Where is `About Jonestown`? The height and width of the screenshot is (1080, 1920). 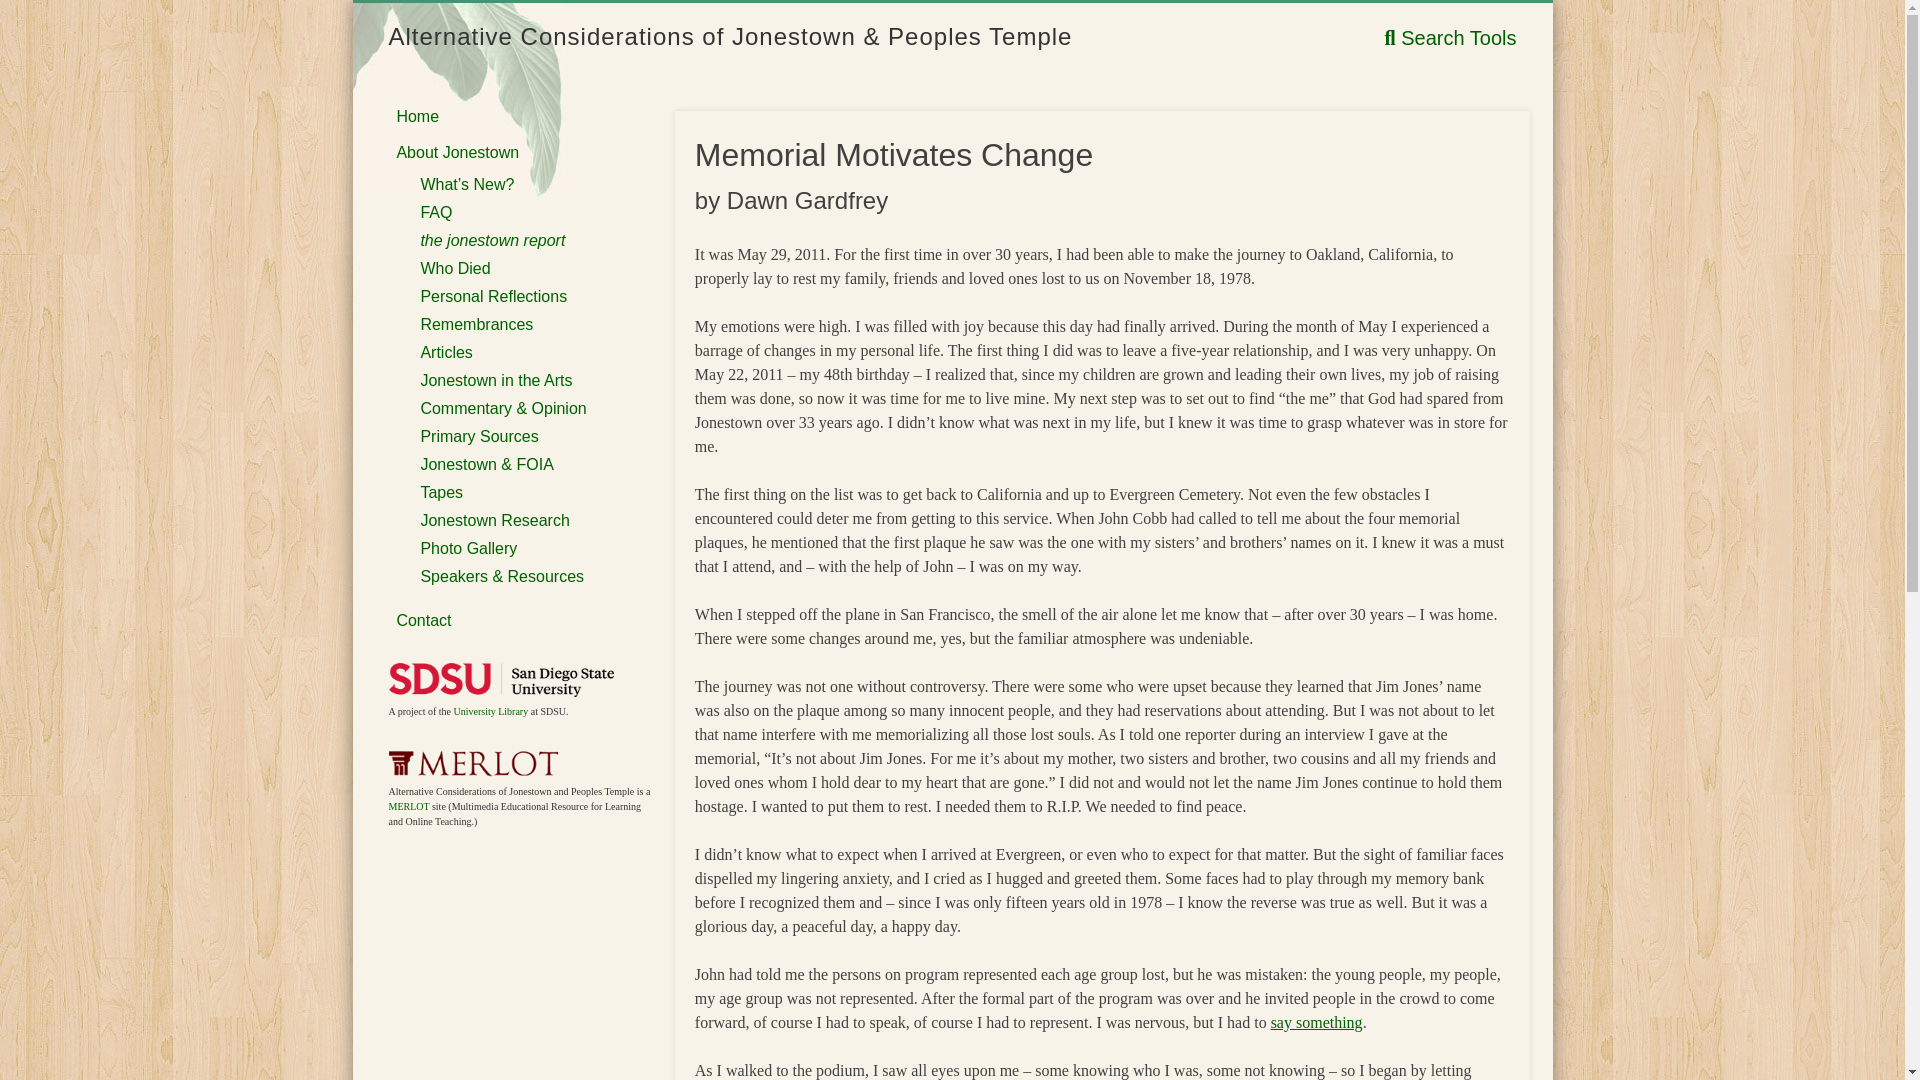
About Jonestown is located at coordinates (456, 152).